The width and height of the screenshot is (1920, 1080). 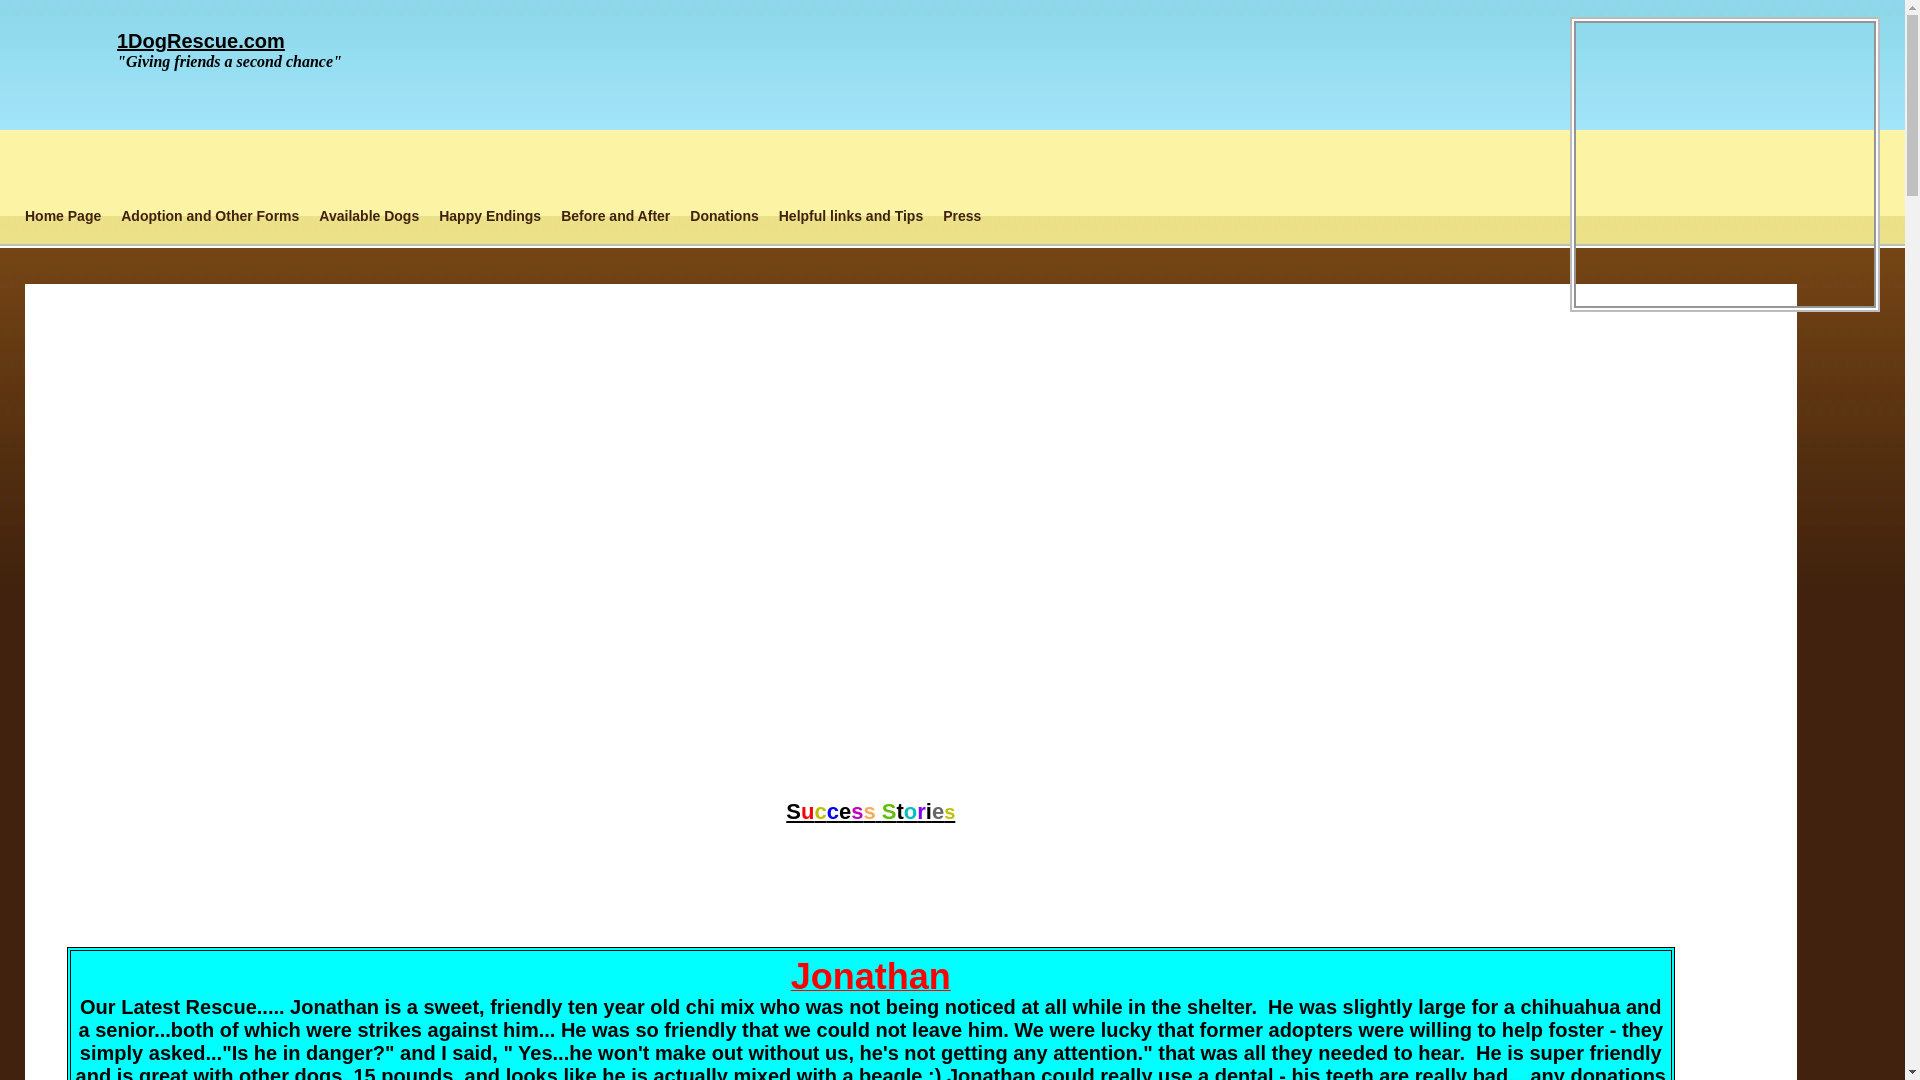 What do you see at coordinates (616, 216) in the screenshot?
I see `Before and After` at bounding box center [616, 216].